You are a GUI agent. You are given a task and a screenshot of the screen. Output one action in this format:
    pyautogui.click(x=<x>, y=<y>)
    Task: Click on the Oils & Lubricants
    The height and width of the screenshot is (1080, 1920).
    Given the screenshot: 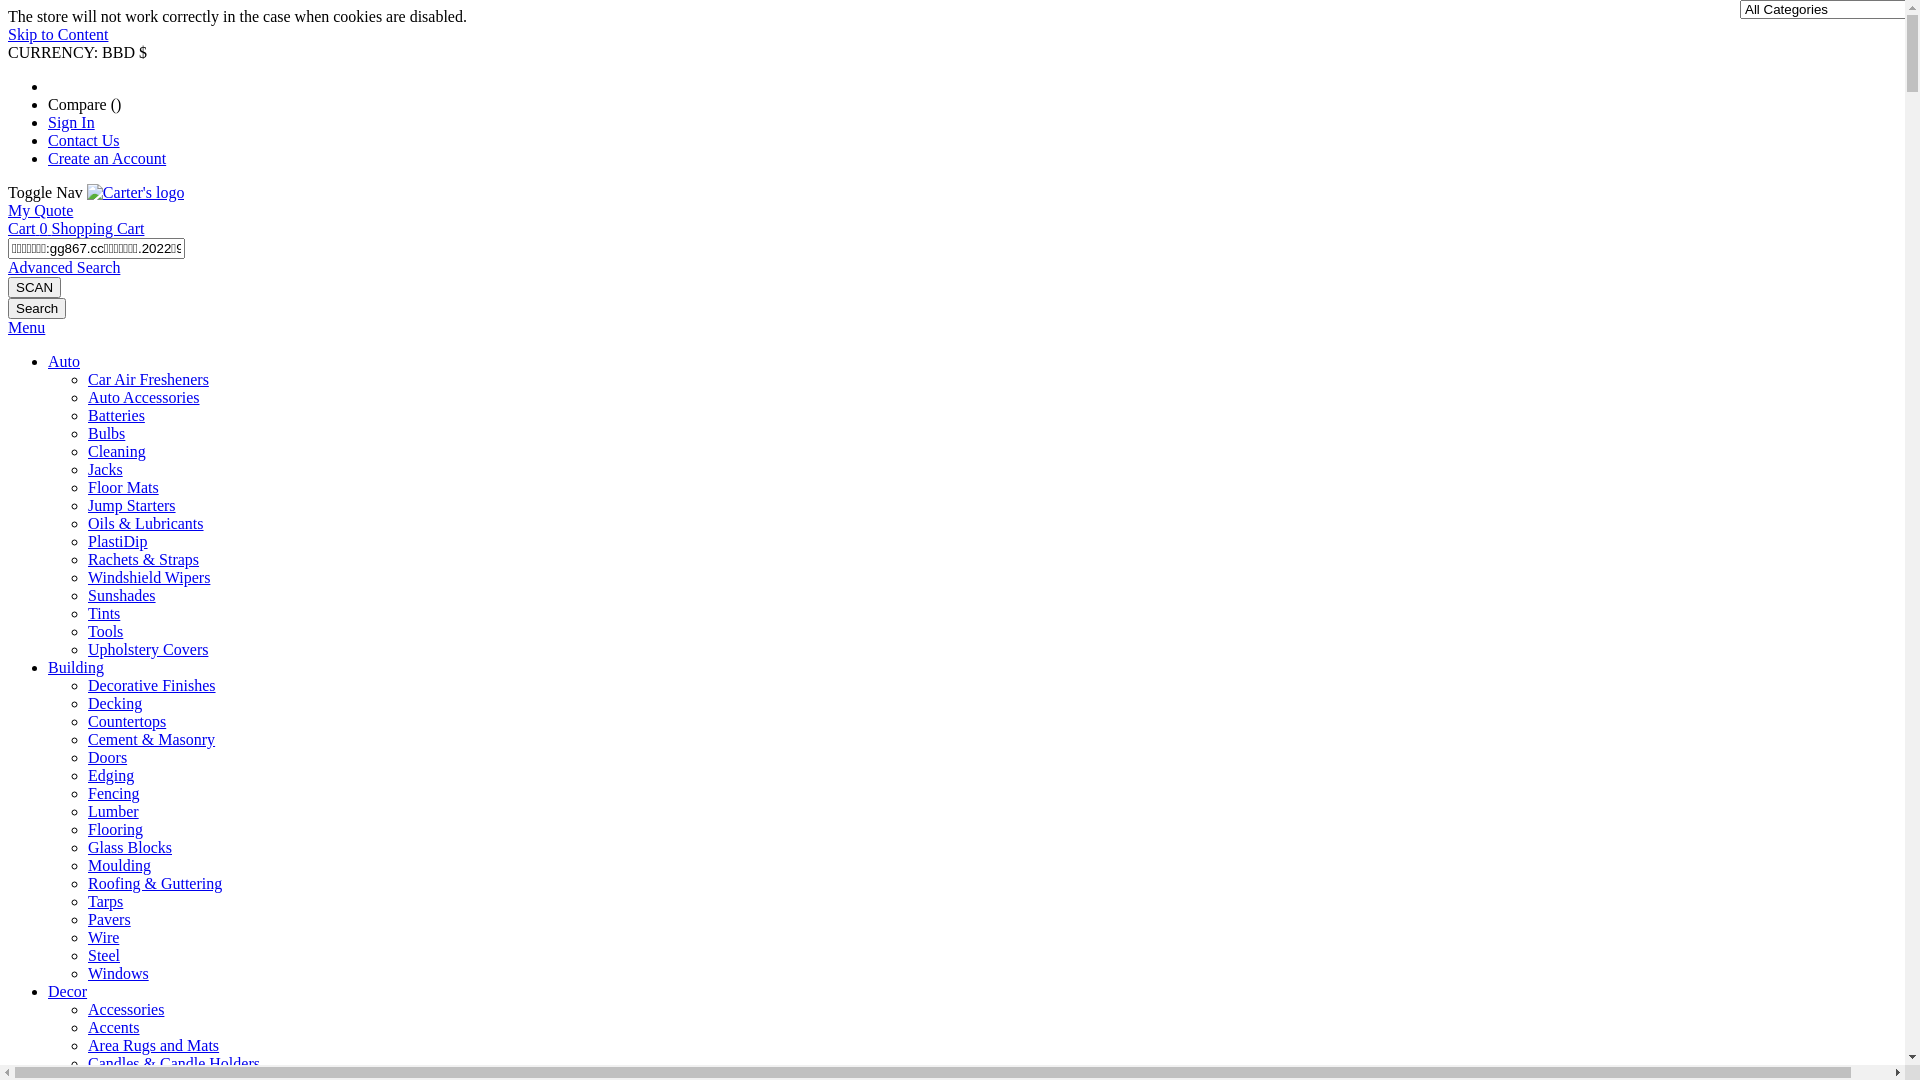 What is the action you would take?
    pyautogui.click(x=146, y=524)
    